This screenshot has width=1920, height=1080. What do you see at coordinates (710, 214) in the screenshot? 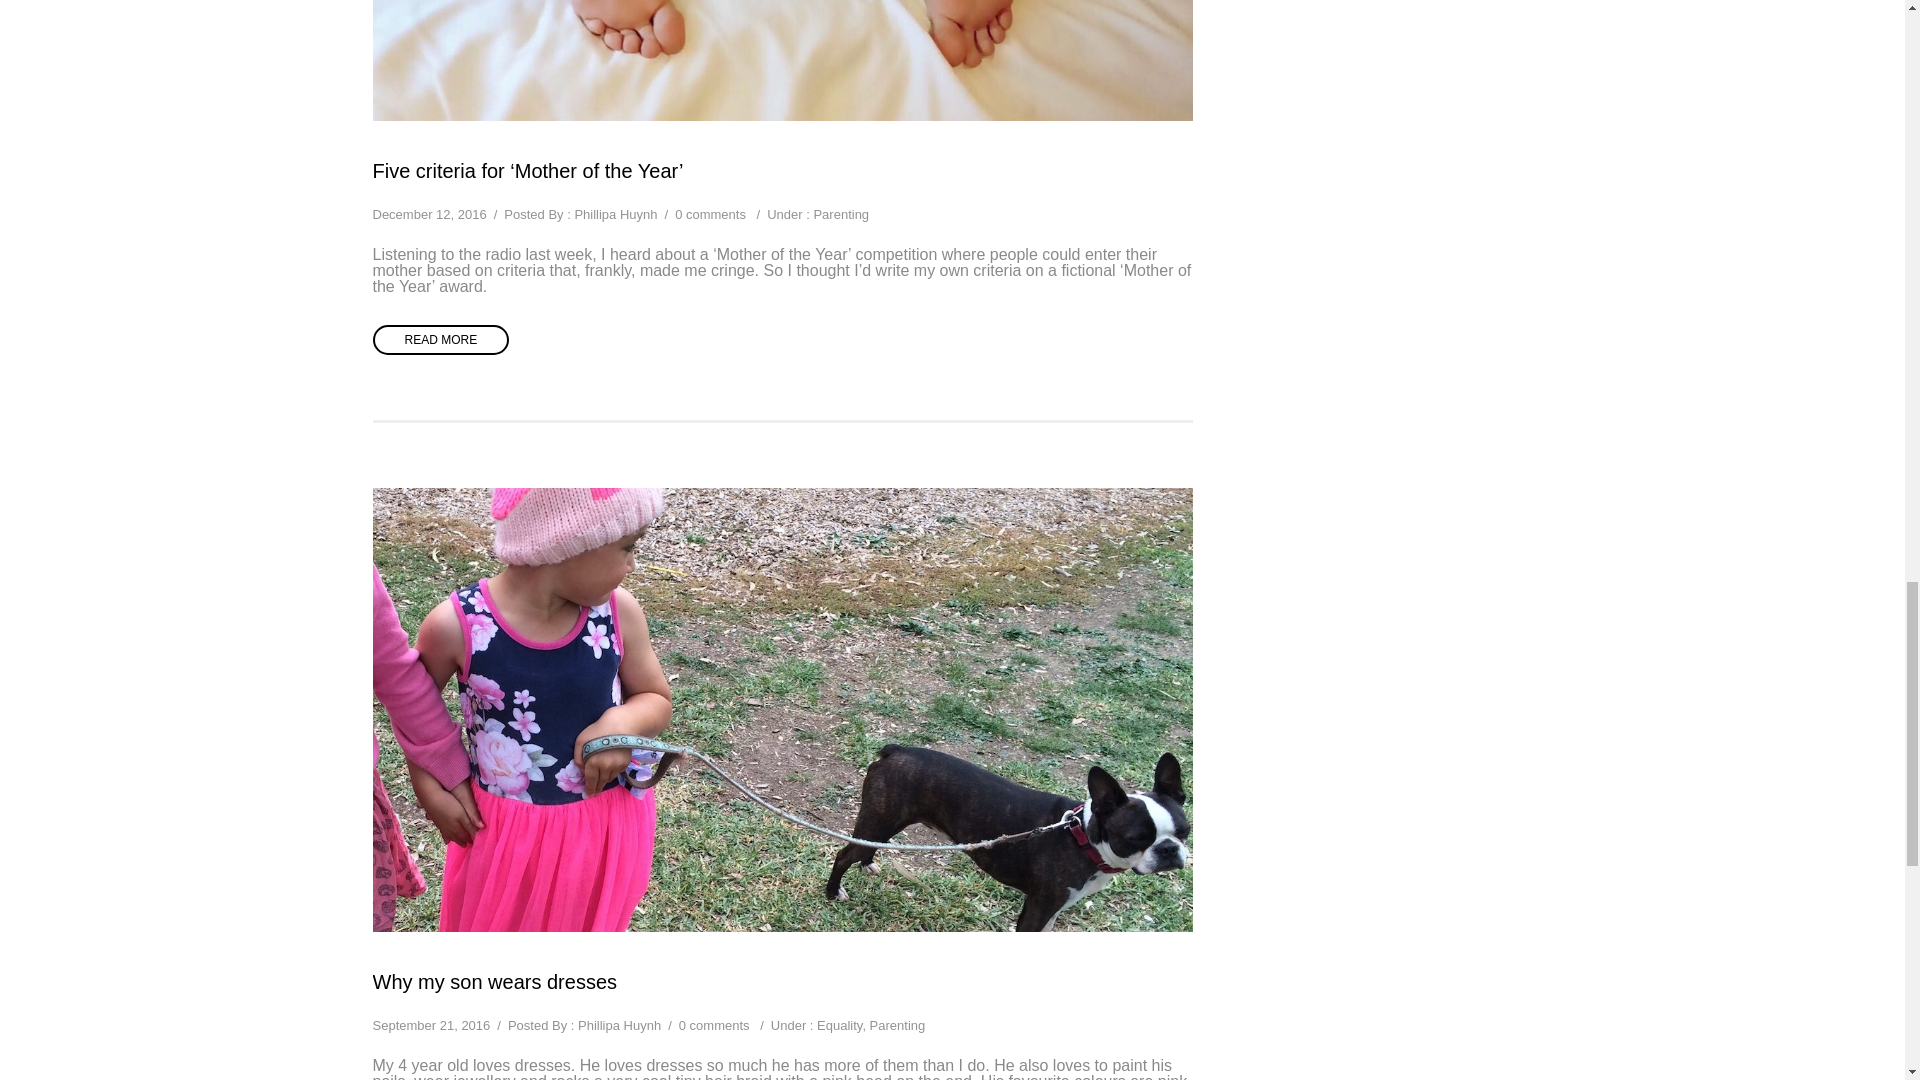
I see `0 comments` at bounding box center [710, 214].